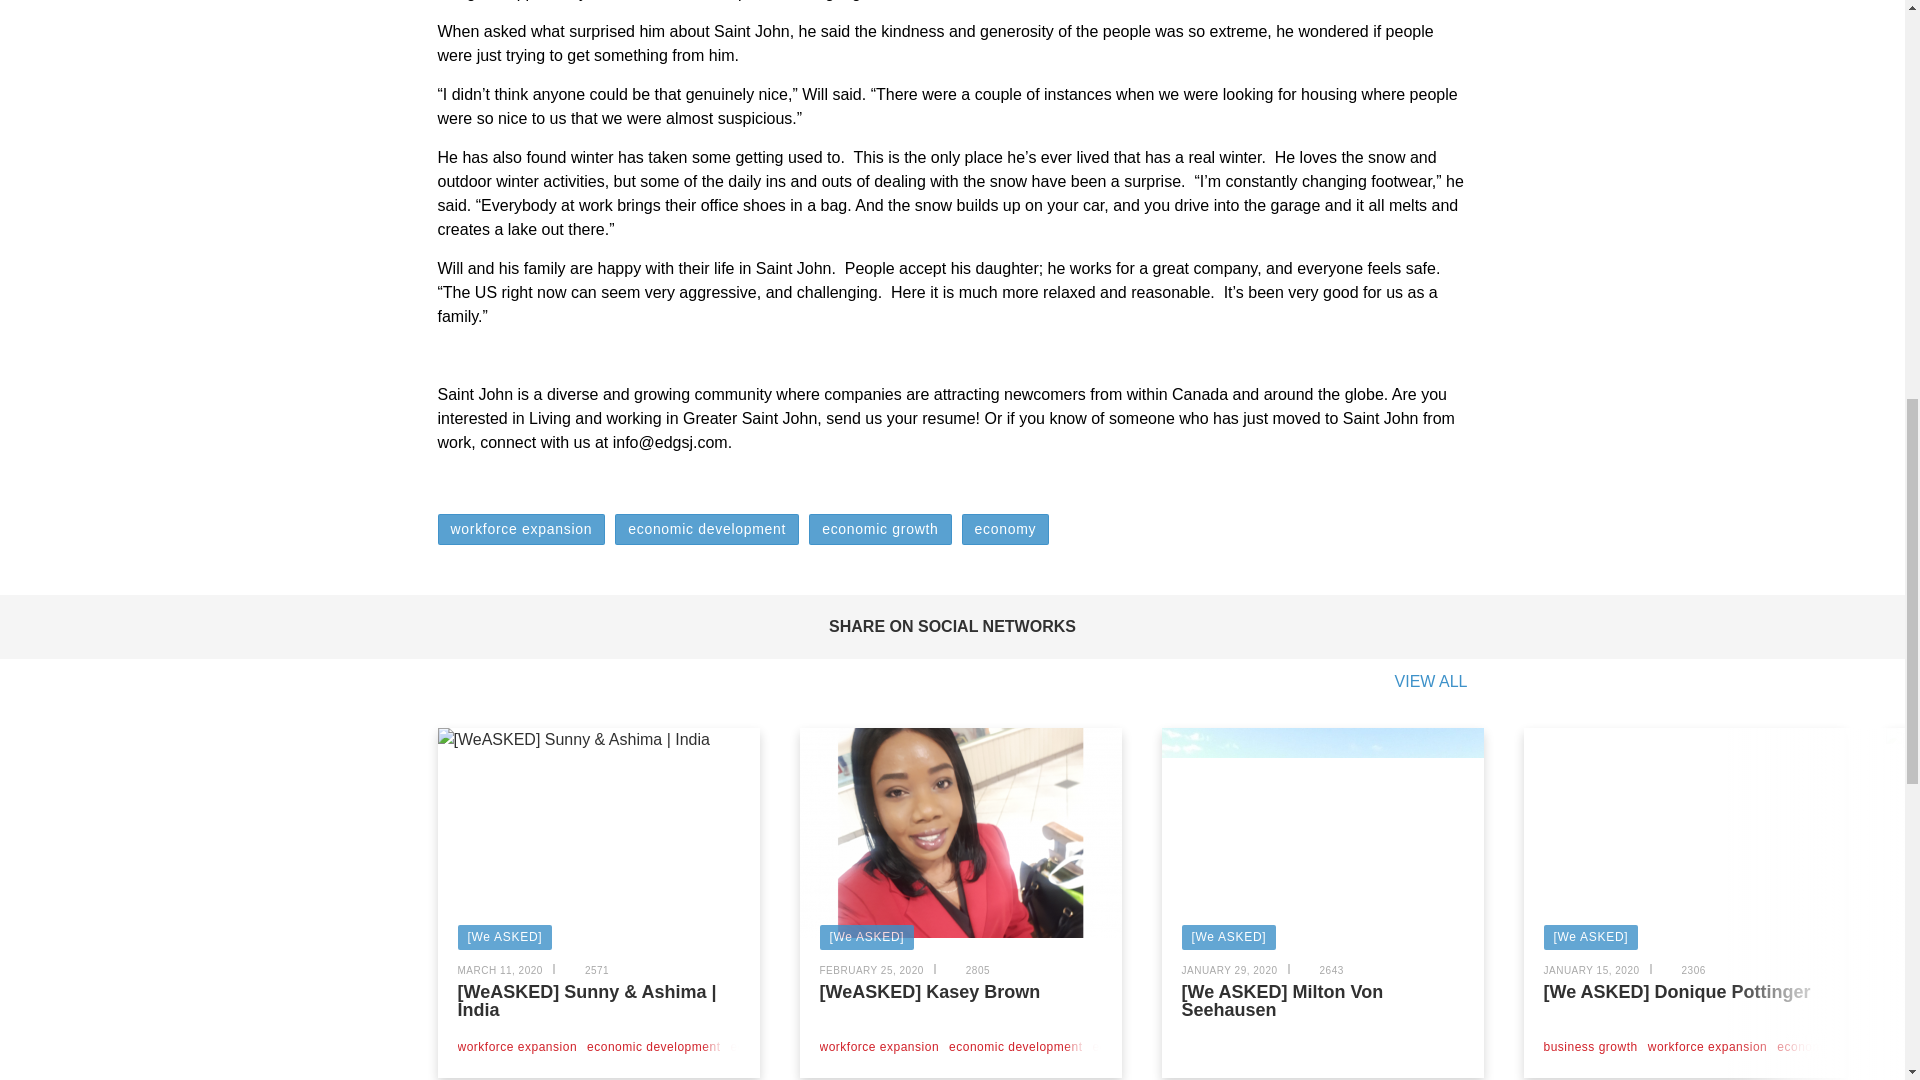  What do you see at coordinates (522, 530) in the screenshot?
I see `workforce expansion` at bounding box center [522, 530].